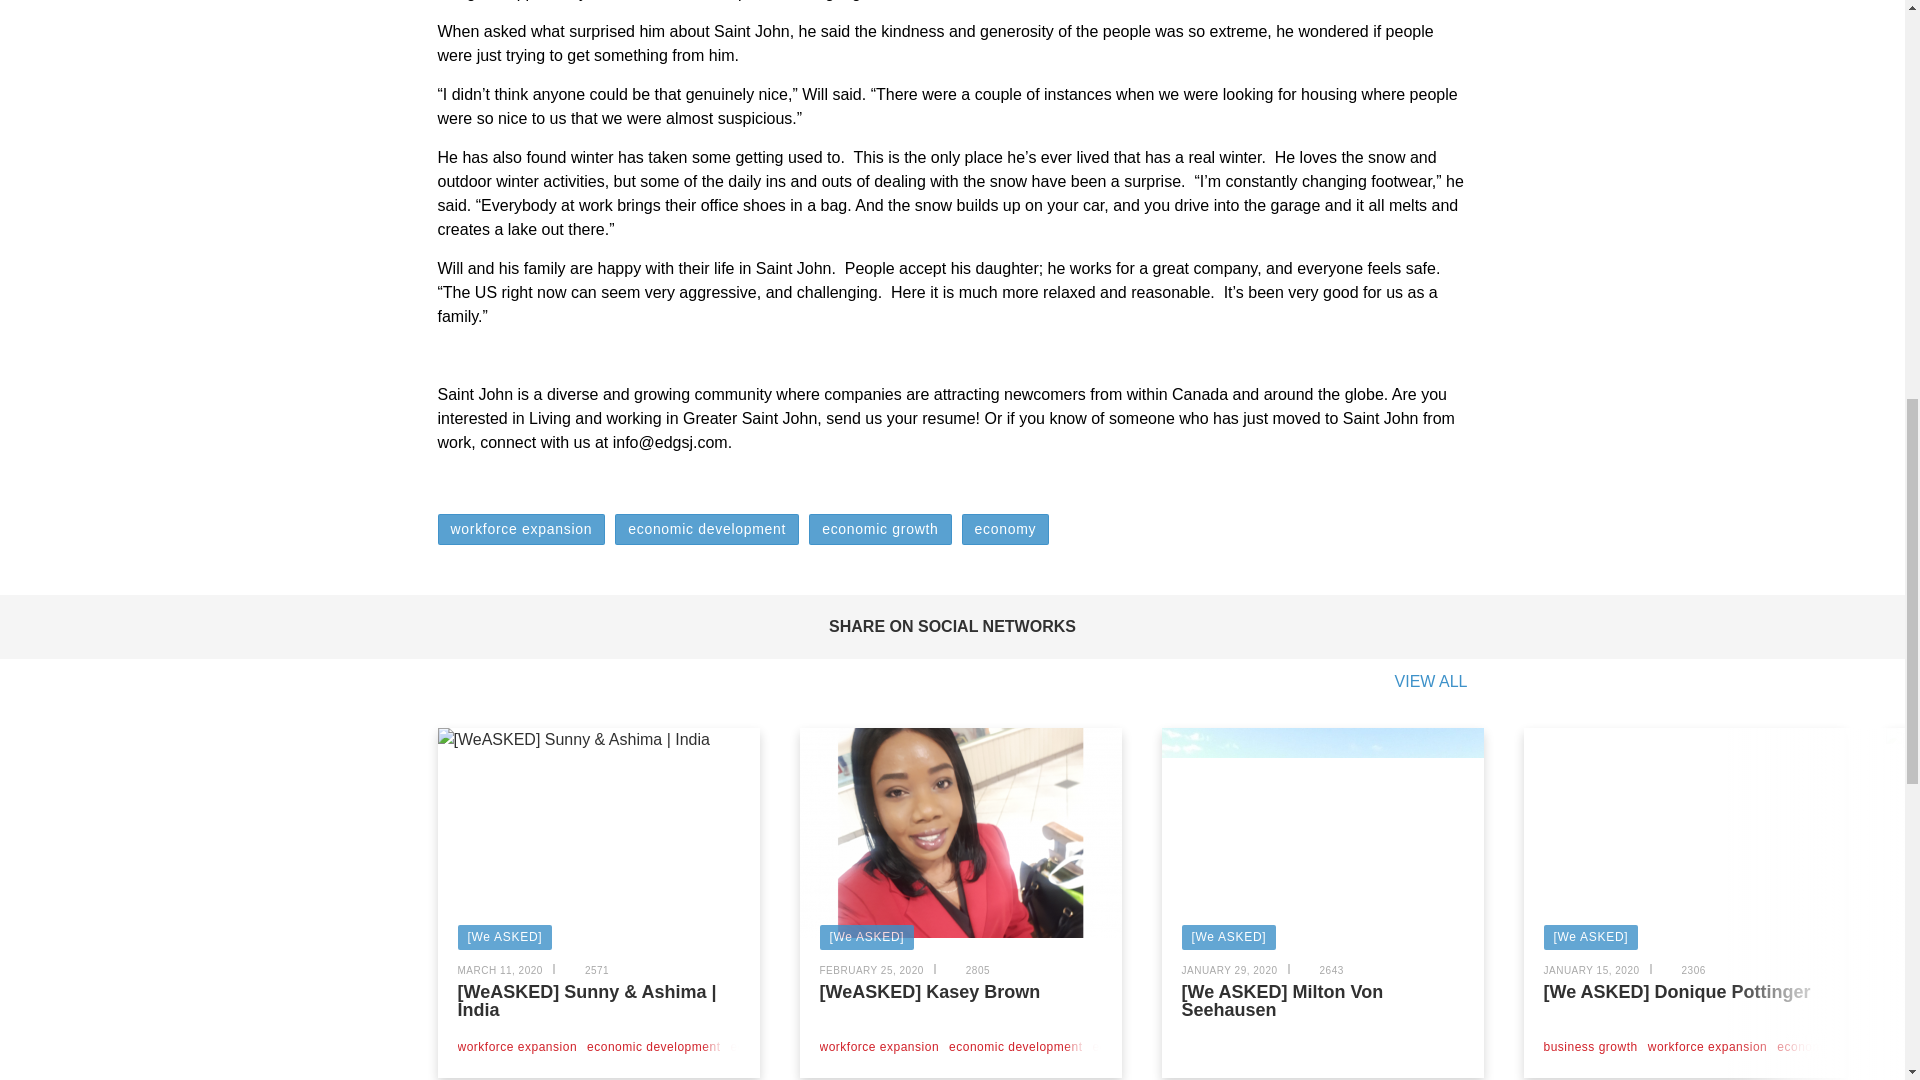  What do you see at coordinates (522, 530) in the screenshot?
I see `workforce expansion` at bounding box center [522, 530].